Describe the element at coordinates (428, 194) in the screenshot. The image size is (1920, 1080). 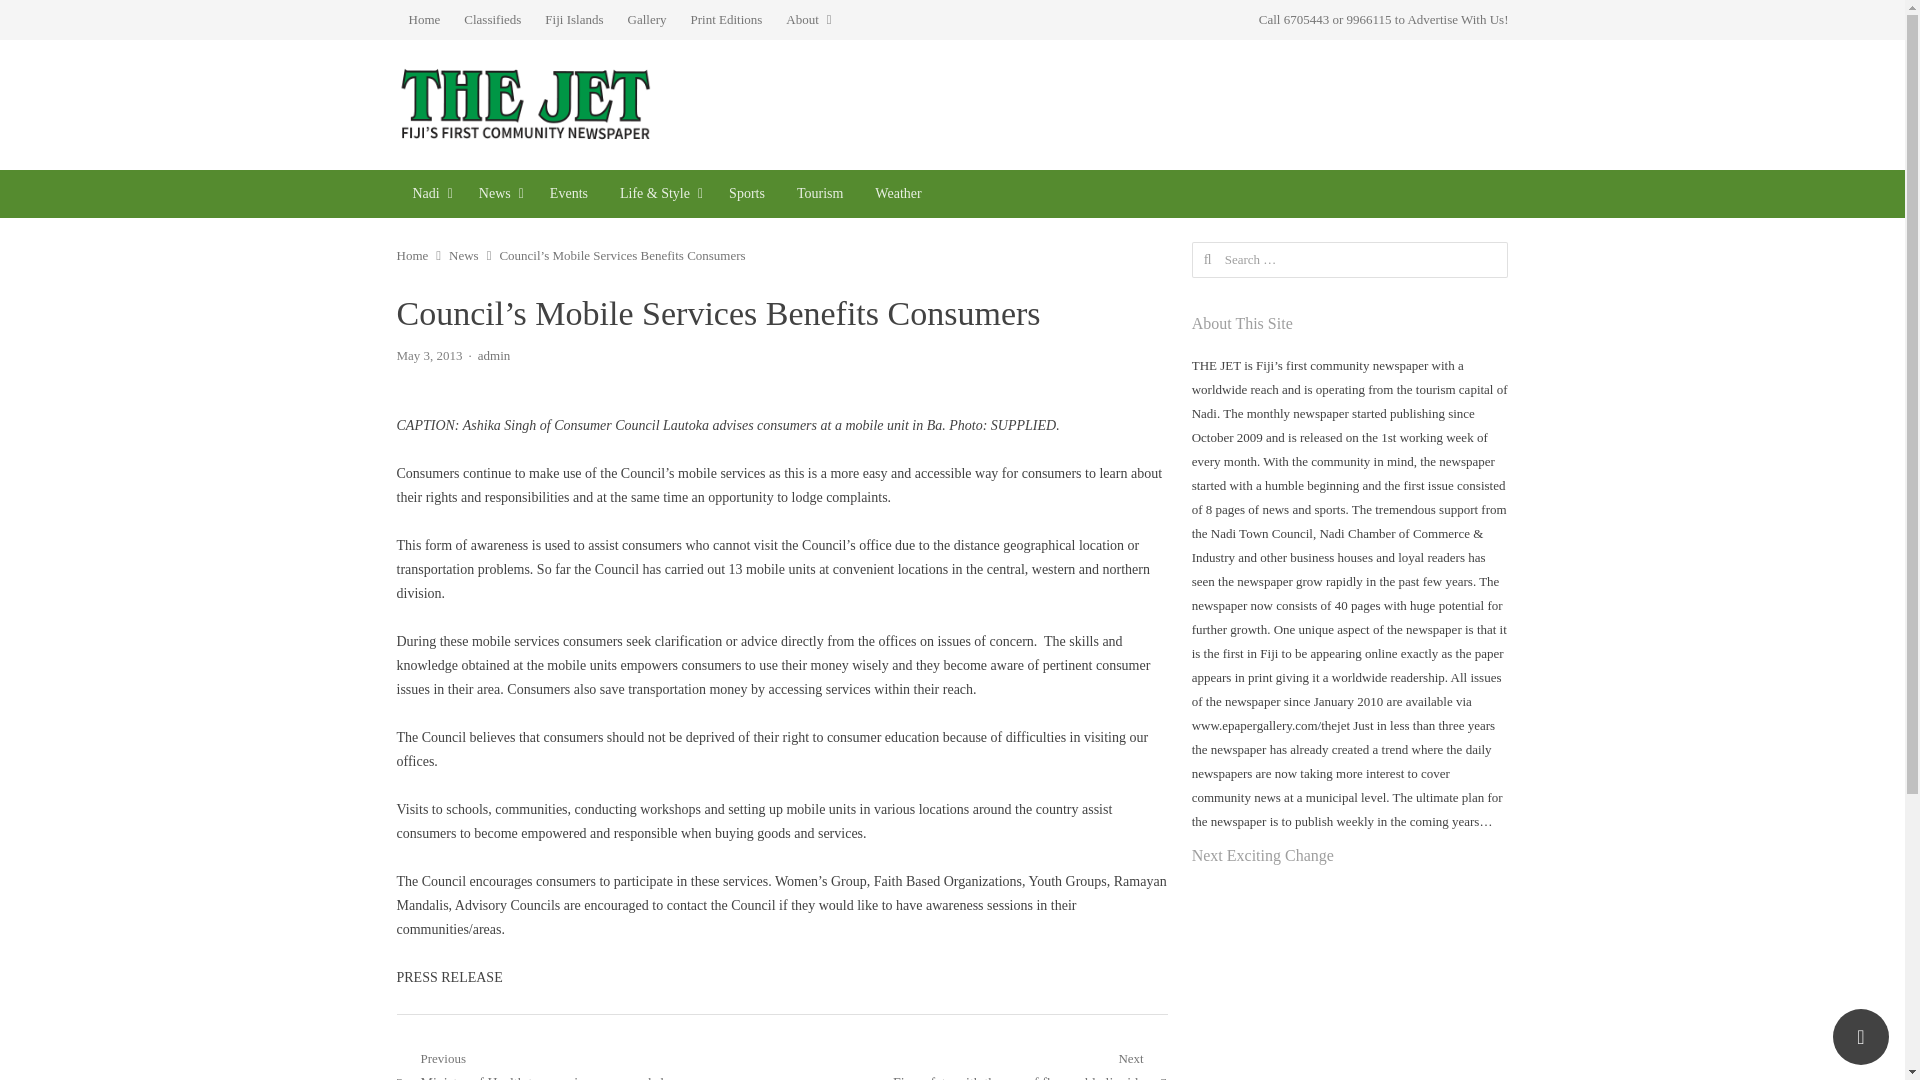
I see `Nadi` at that location.